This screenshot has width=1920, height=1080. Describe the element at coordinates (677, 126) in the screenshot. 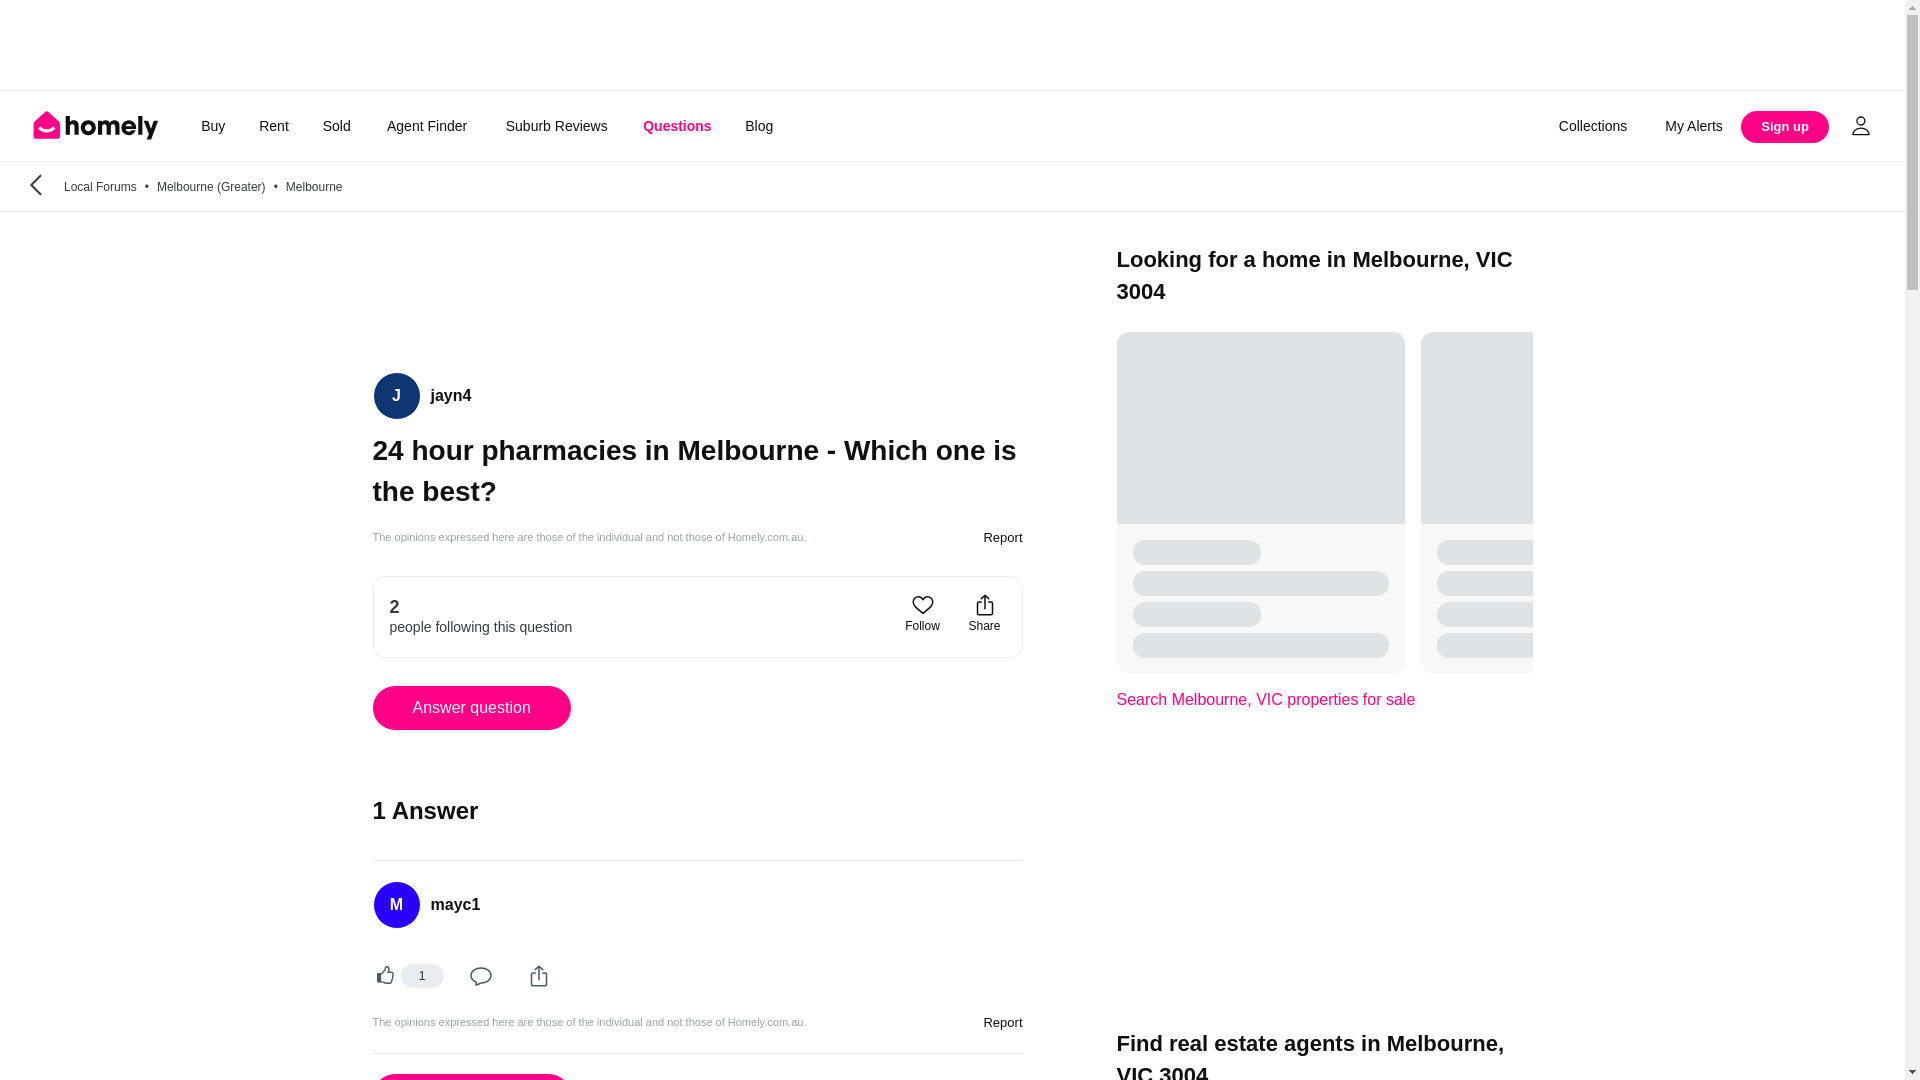

I see `Questions` at that location.